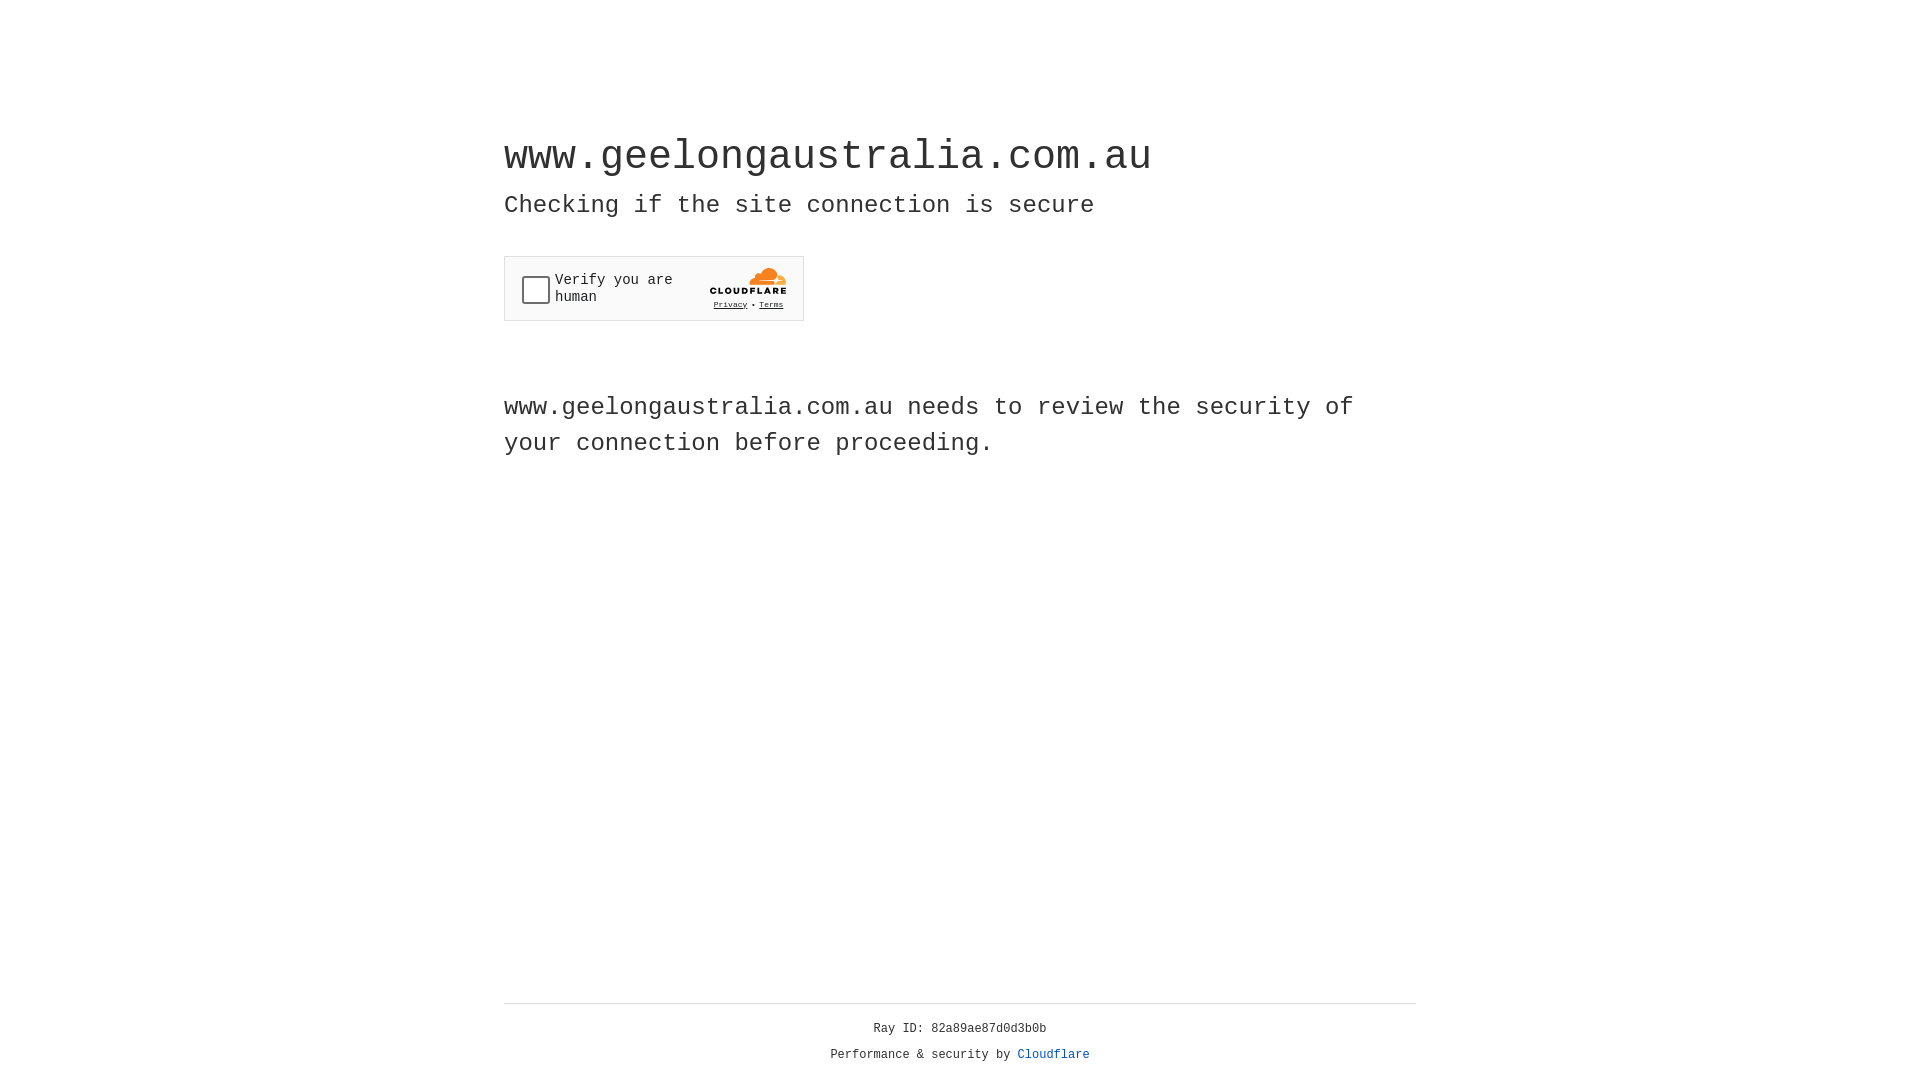 Image resolution: width=1920 pixels, height=1080 pixels. What do you see at coordinates (1054, 1055) in the screenshot?
I see `Cloudflare` at bounding box center [1054, 1055].